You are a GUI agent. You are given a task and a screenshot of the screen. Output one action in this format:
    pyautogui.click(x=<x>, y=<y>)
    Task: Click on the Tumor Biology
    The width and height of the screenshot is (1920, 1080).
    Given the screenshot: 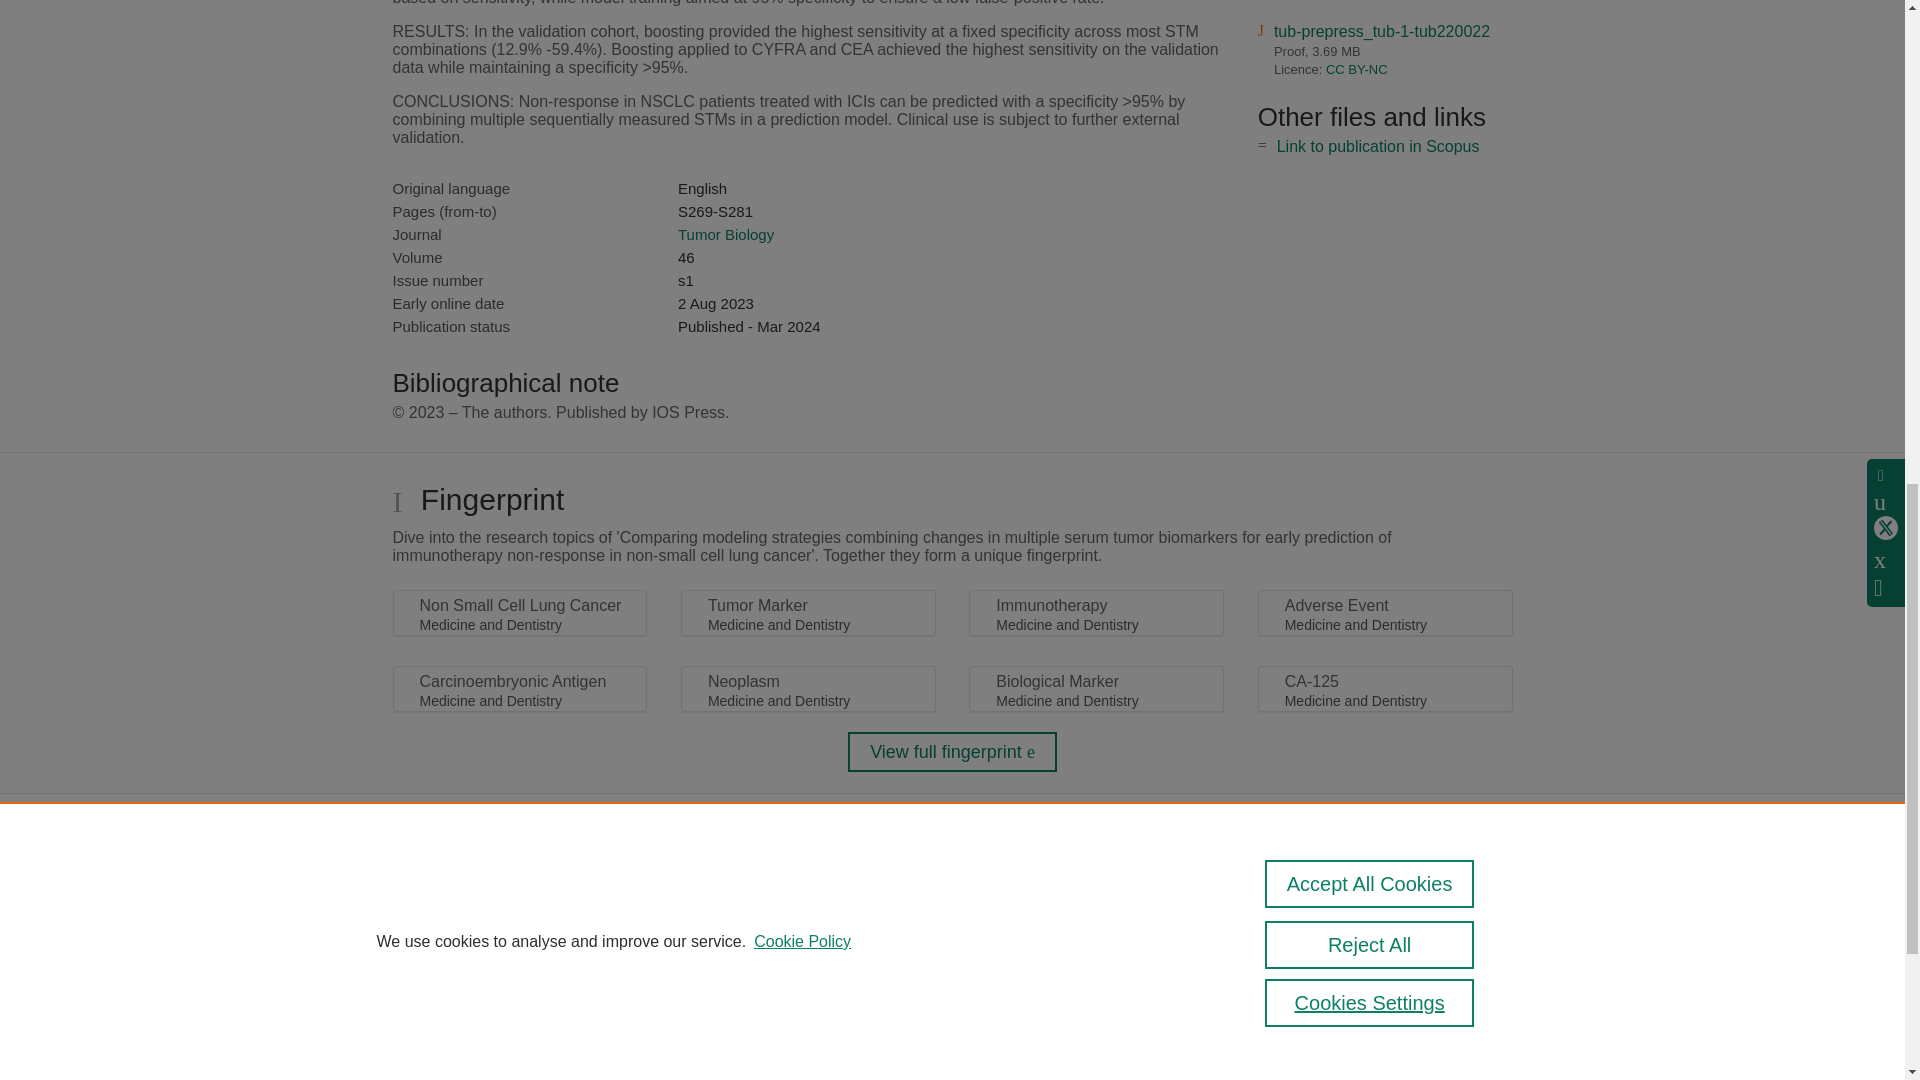 What is the action you would take?
    pyautogui.click(x=725, y=234)
    